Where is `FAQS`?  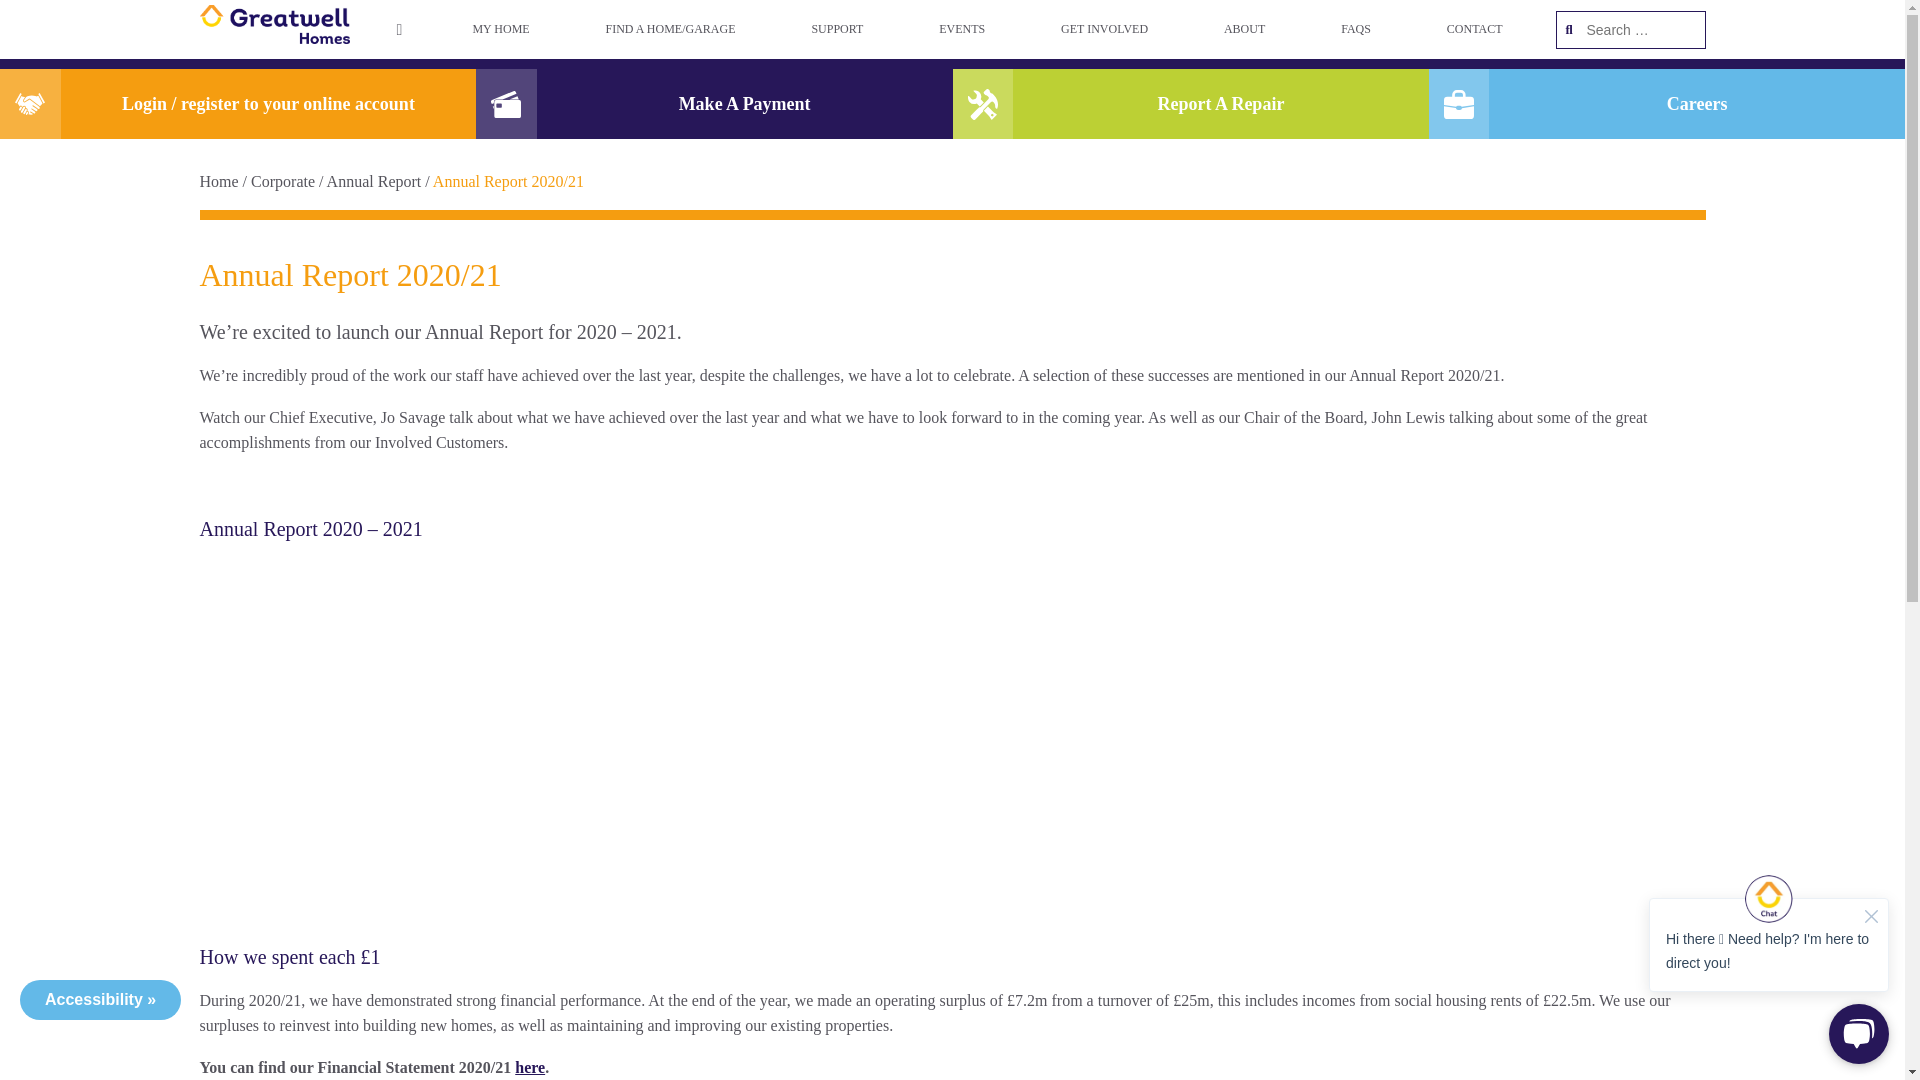 FAQS is located at coordinates (1356, 30).